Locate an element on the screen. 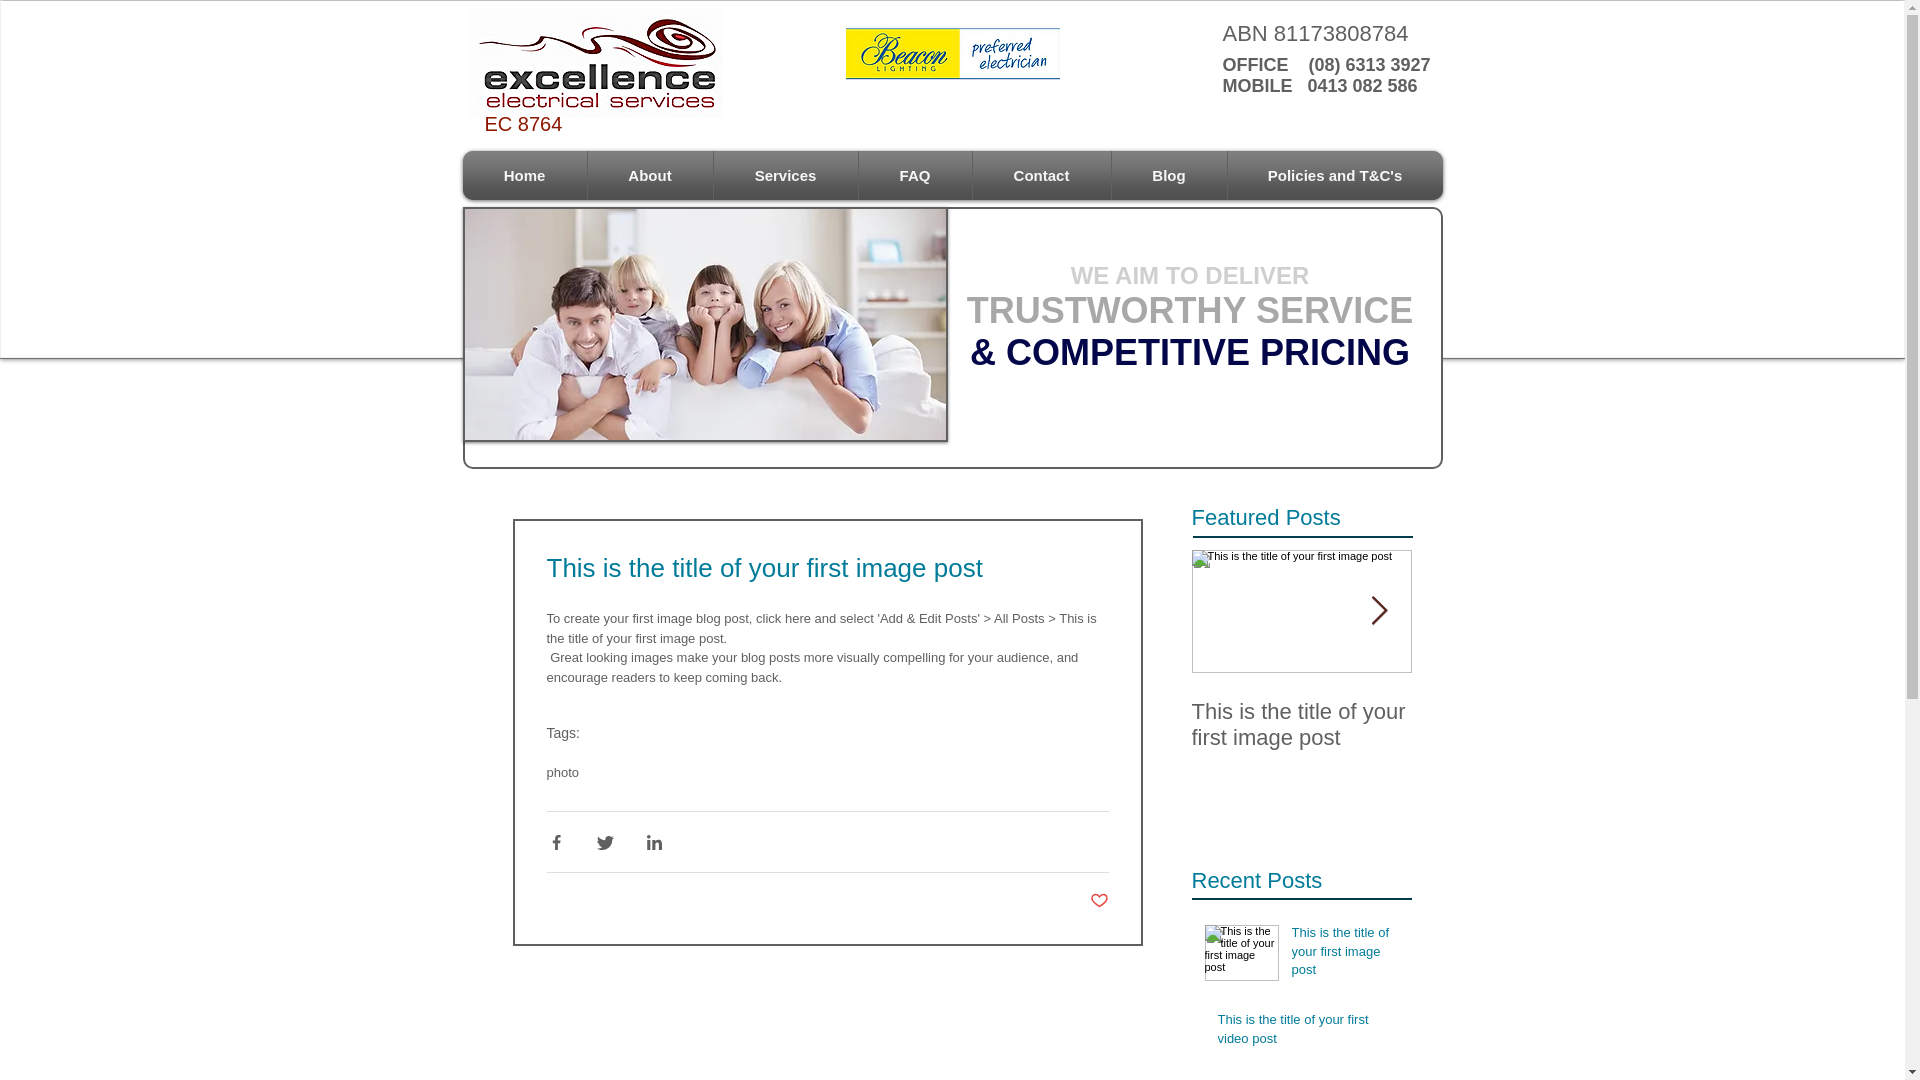  This is the title of your first image post is located at coordinates (1302, 725).